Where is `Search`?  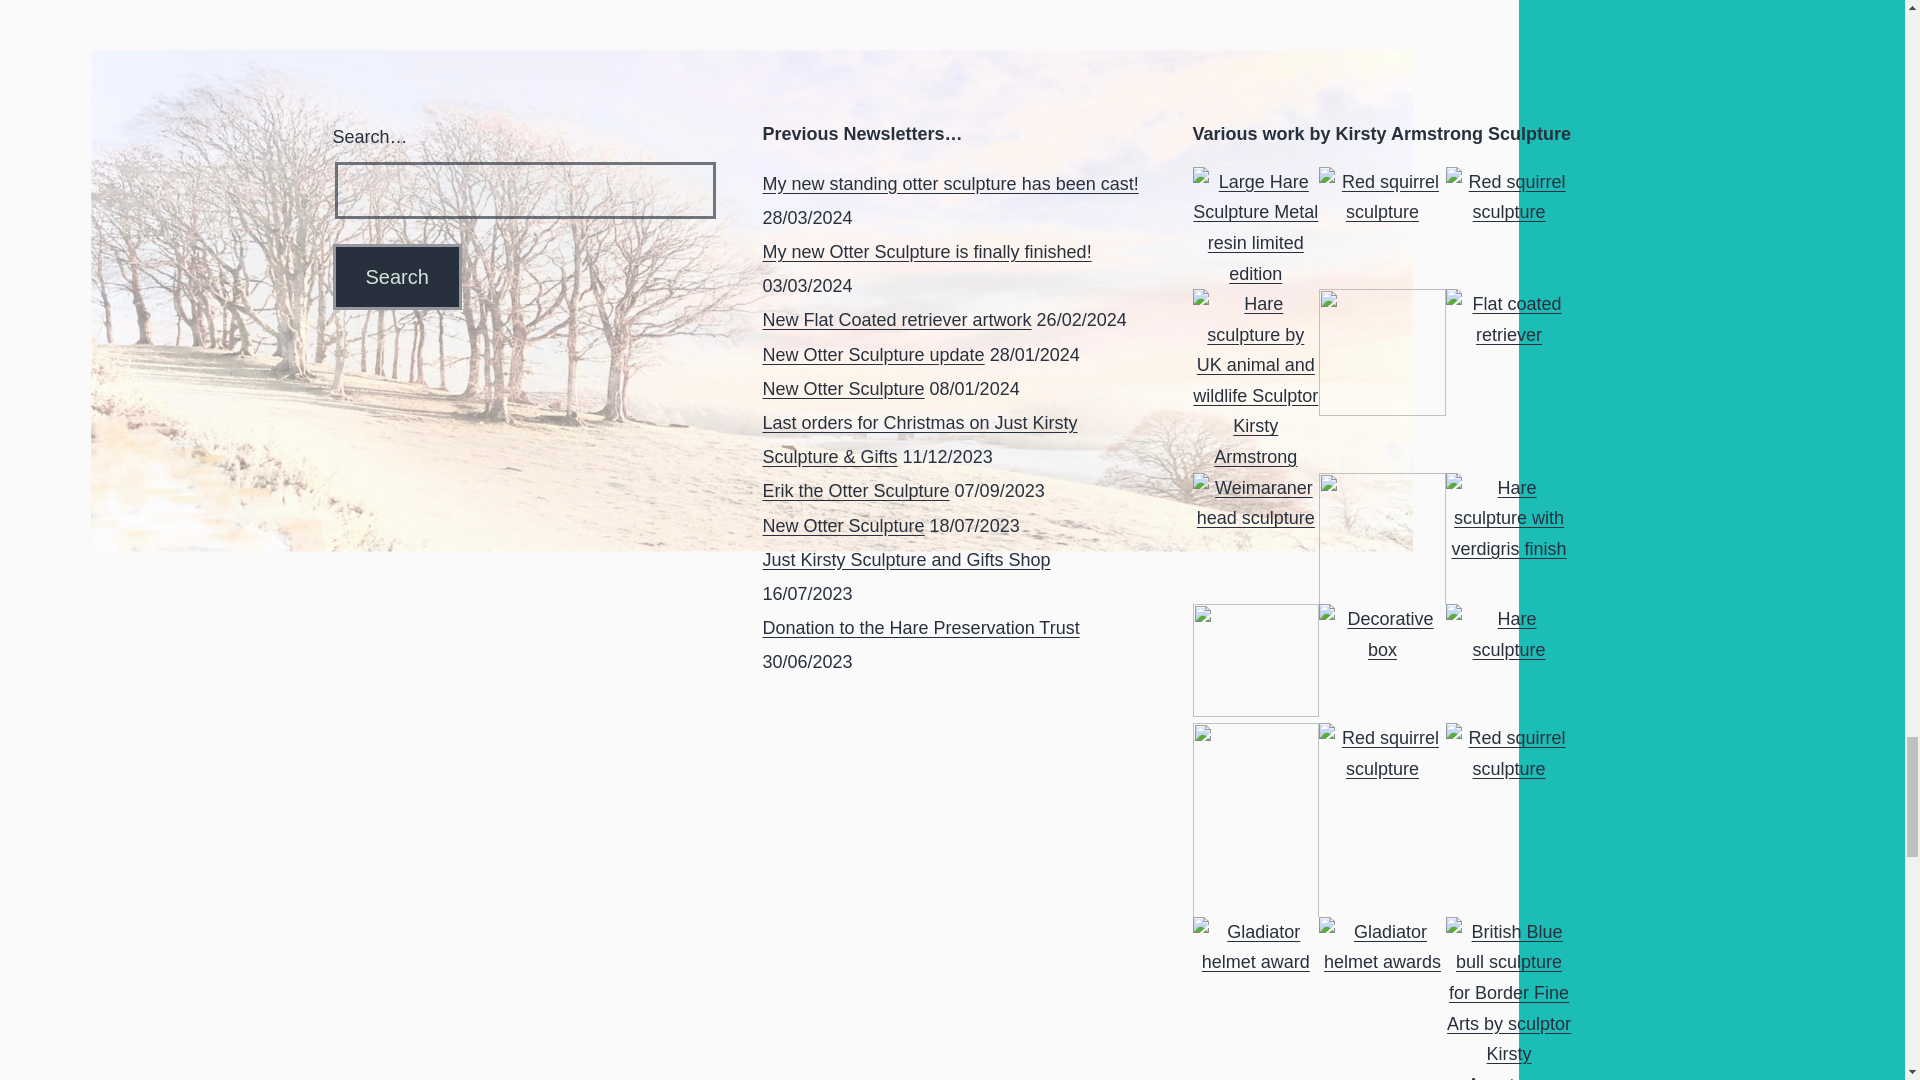
Search is located at coordinates (396, 276).